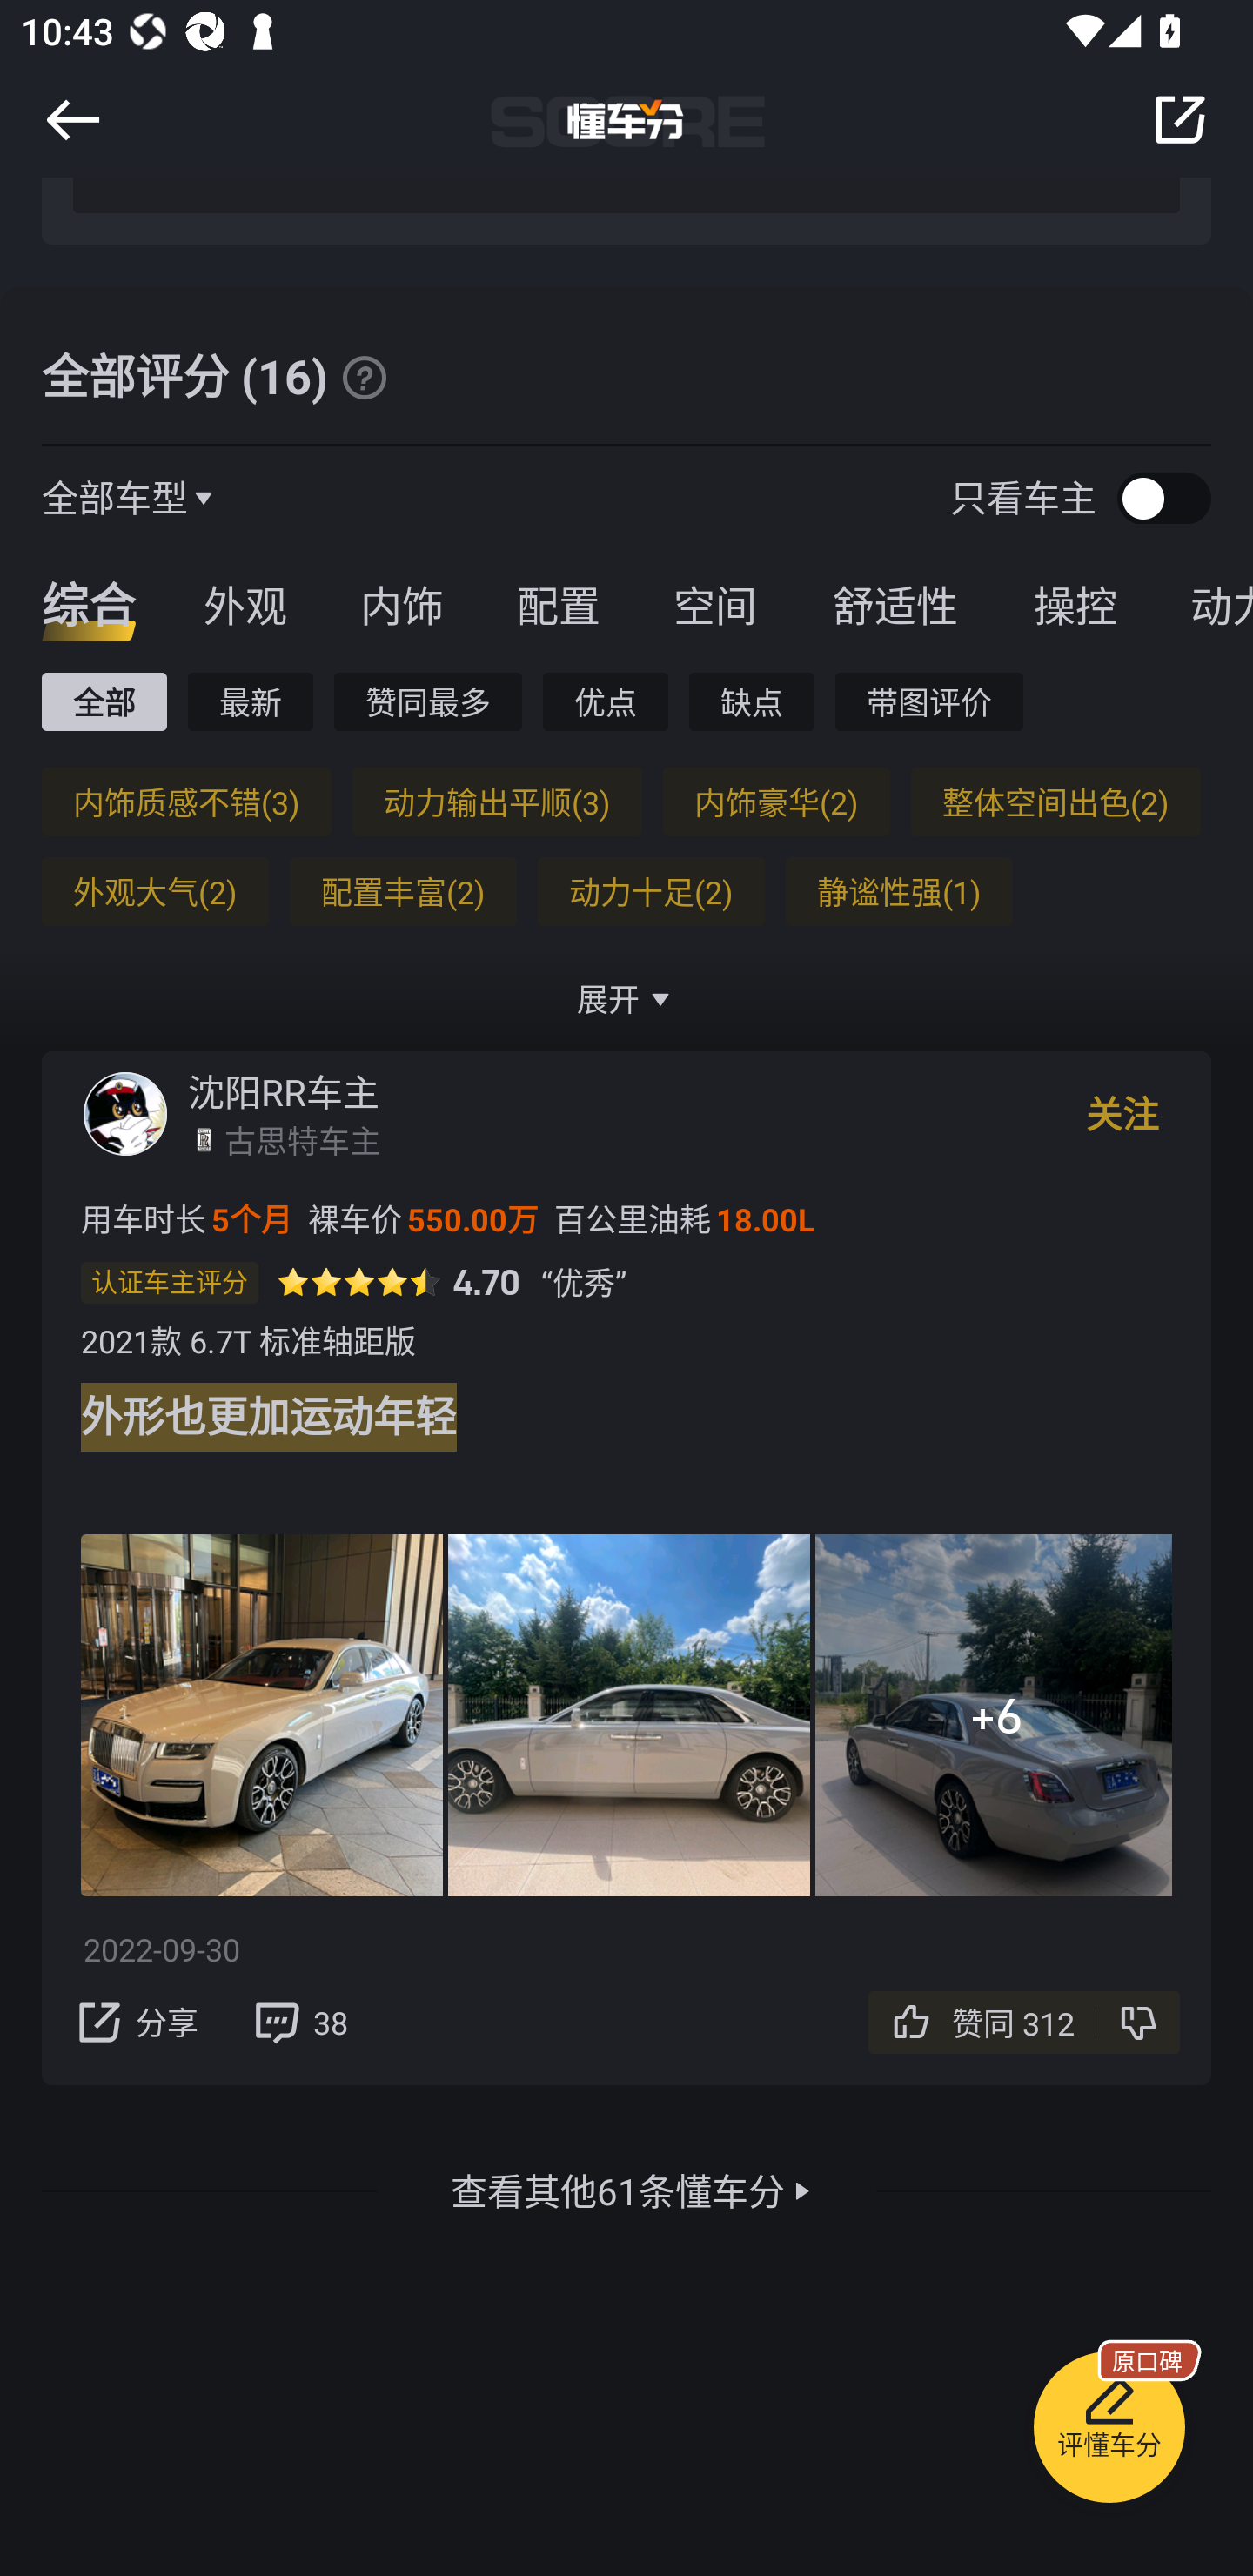 This screenshot has height=2576, width=1253. I want to click on 优点, so click(605, 701).